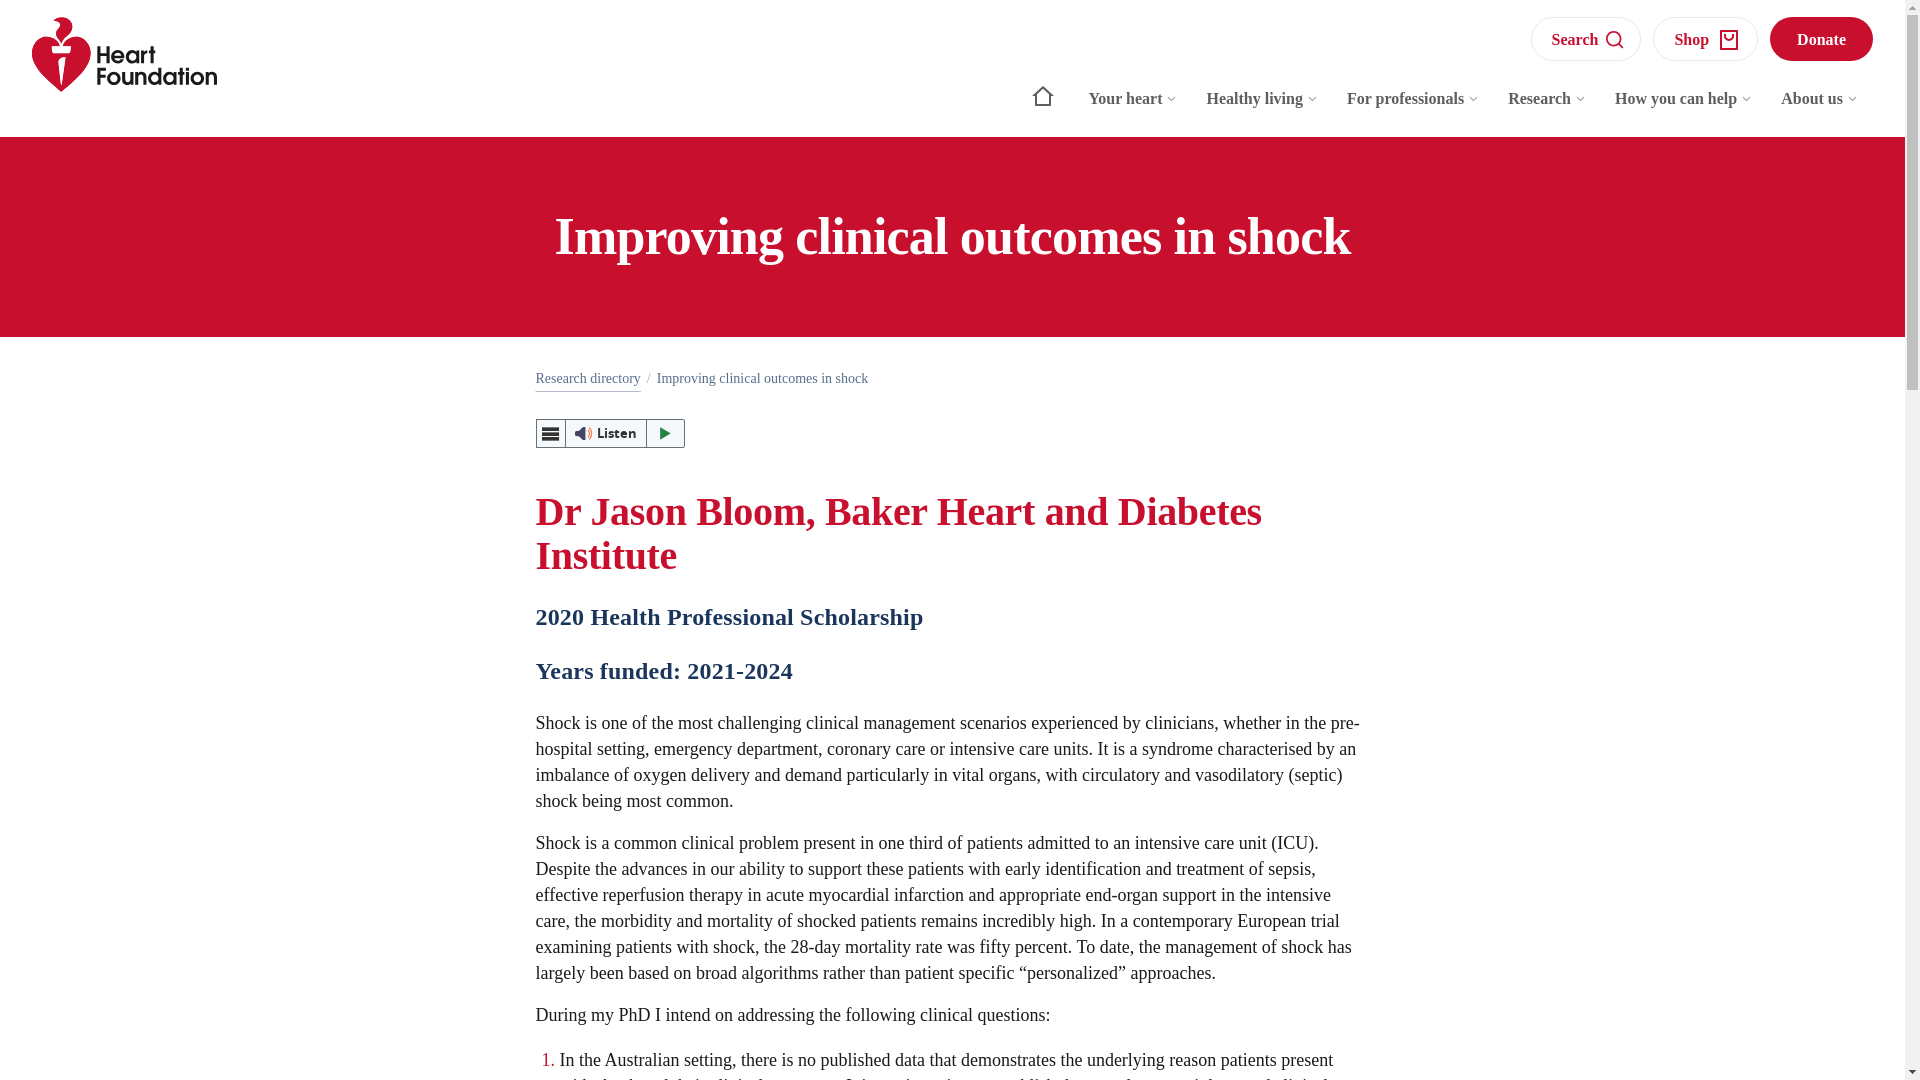 The width and height of the screenshot is (1920, 1080). Describe the element at coordinates (1684, 108) in the screenshot. I see `How you can help` at that location.